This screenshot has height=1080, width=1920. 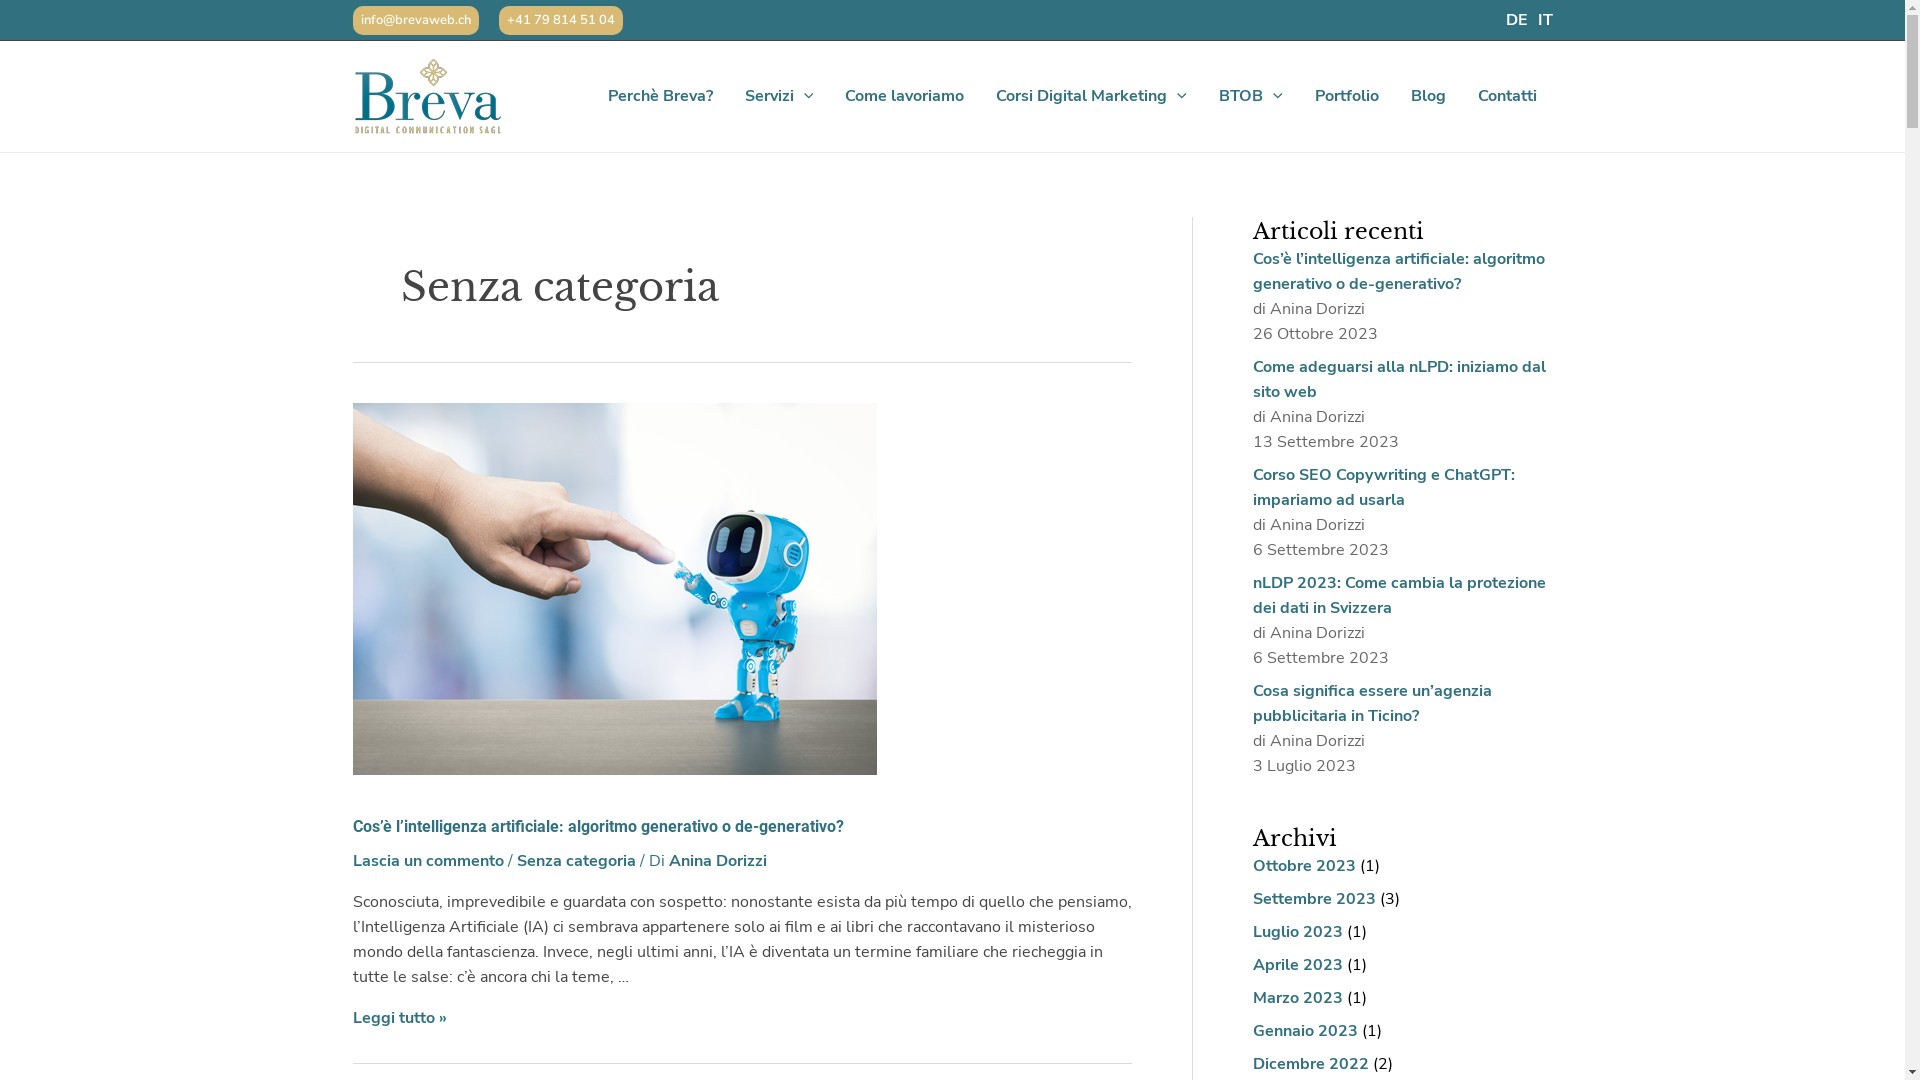 What do you see at coordinates (1383, 488) in the screenshot?
I see `Corso SEO Copywriting e ChatGPT: impariamo ad usarla` at bounding box center [1383, 488].